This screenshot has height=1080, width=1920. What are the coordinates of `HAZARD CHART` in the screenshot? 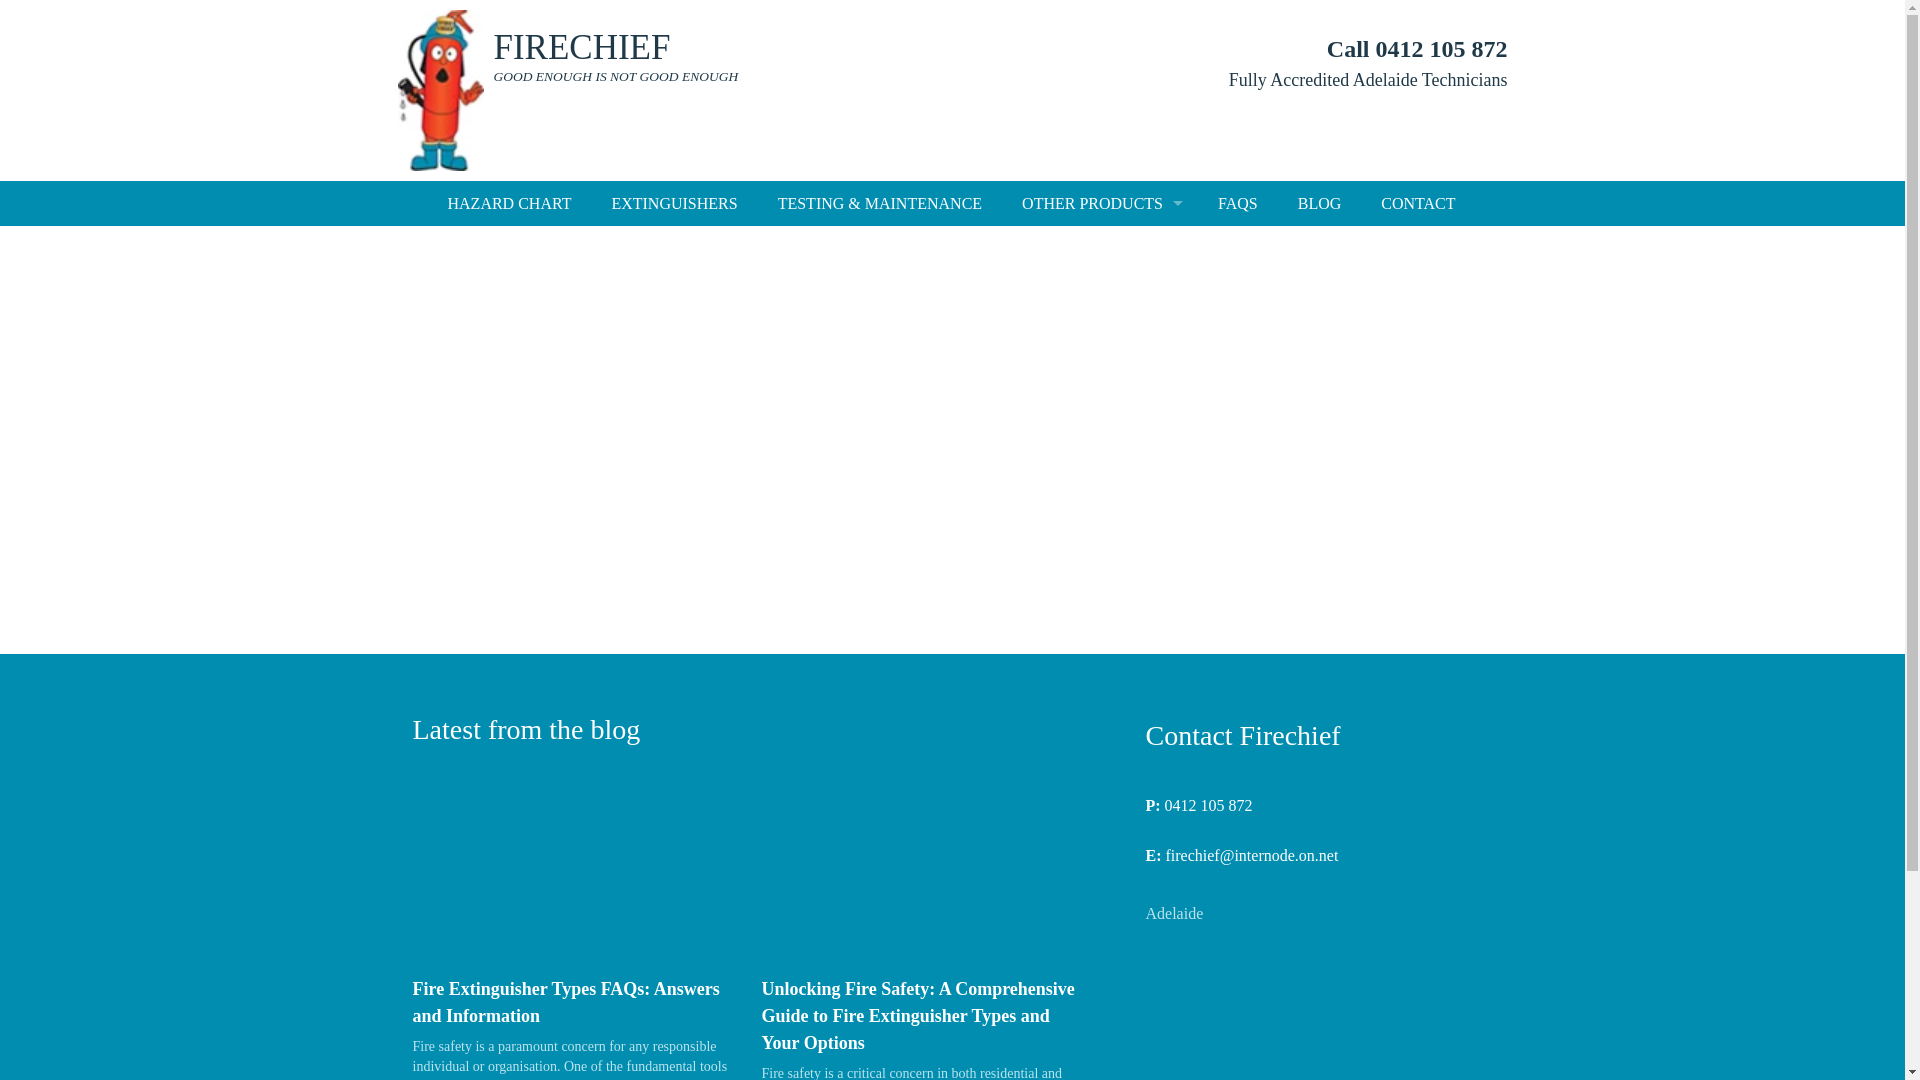 It's located at (510, 204).